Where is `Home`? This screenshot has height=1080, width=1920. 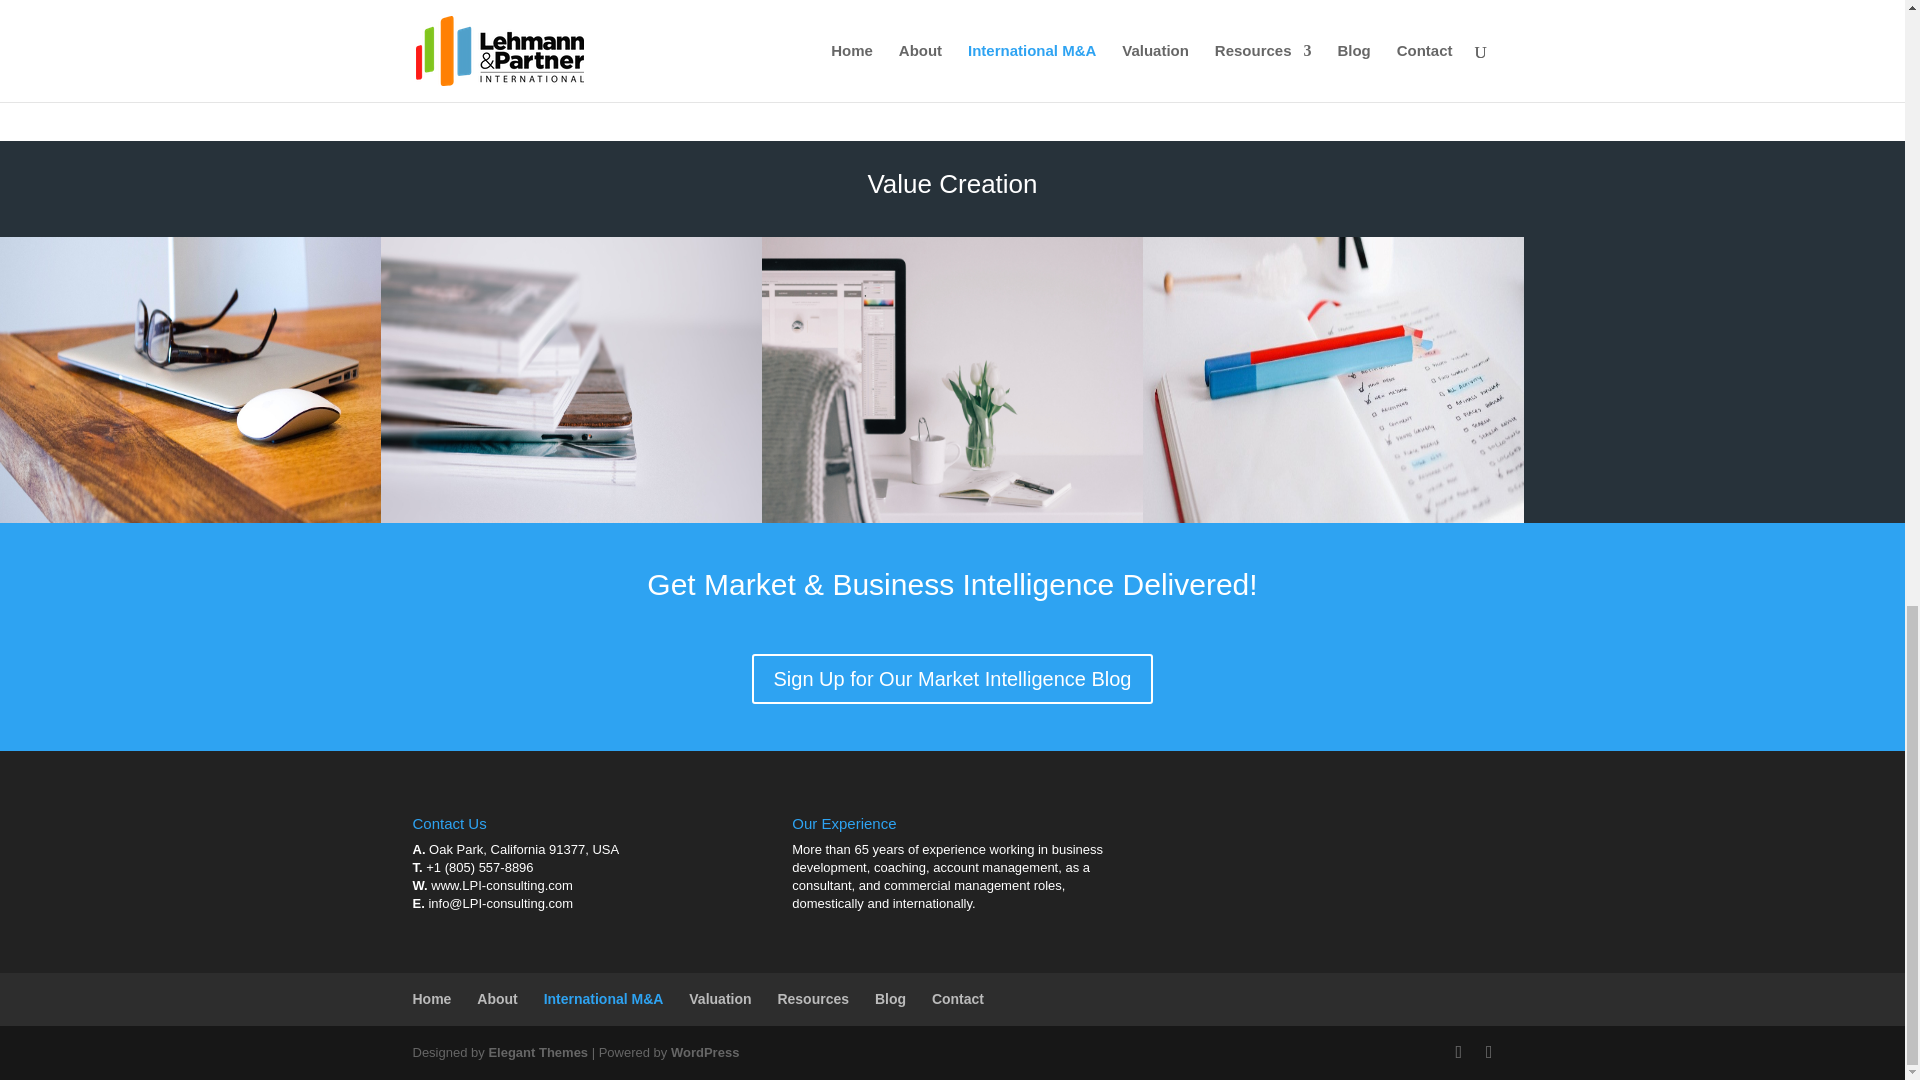
Home is located at coordinates (432, 998).